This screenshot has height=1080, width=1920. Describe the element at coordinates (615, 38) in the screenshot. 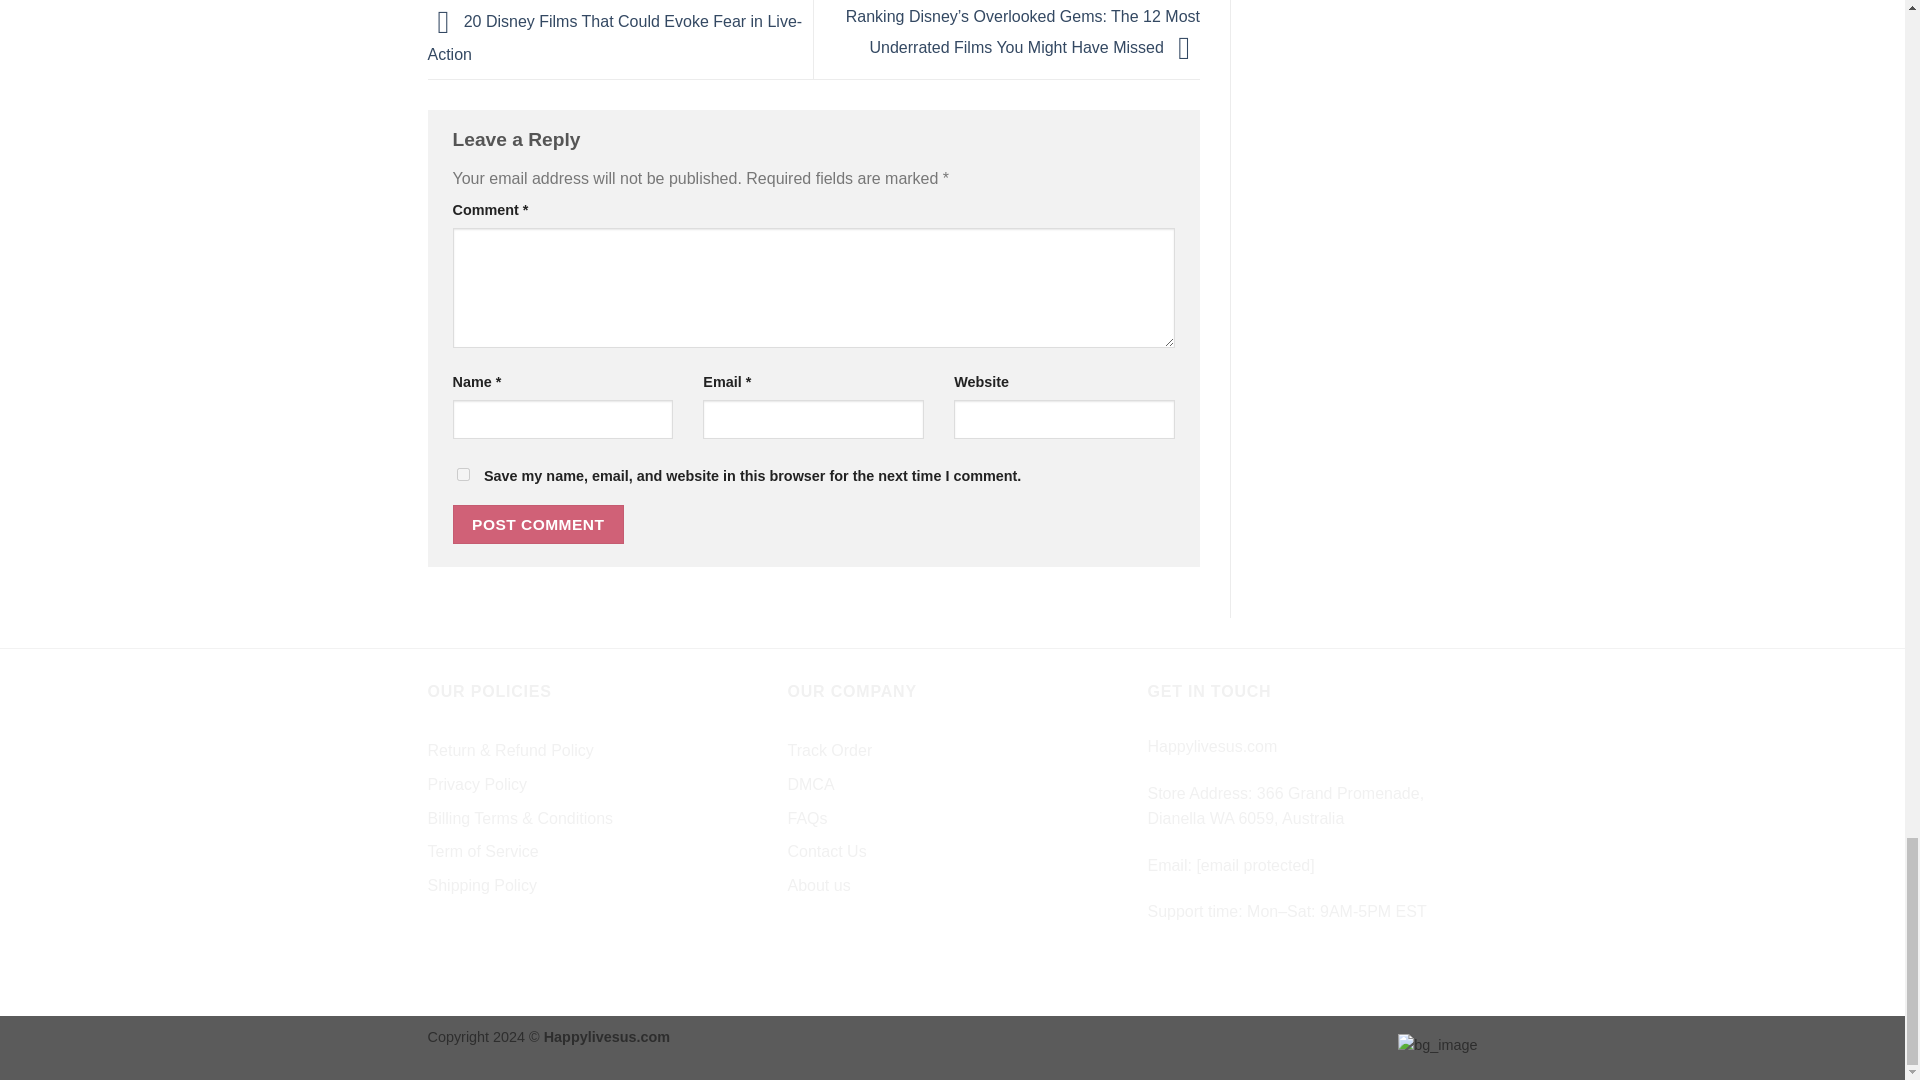

I see `20 Disney Films That Could Evoke Fear in Live-Action` at that location.